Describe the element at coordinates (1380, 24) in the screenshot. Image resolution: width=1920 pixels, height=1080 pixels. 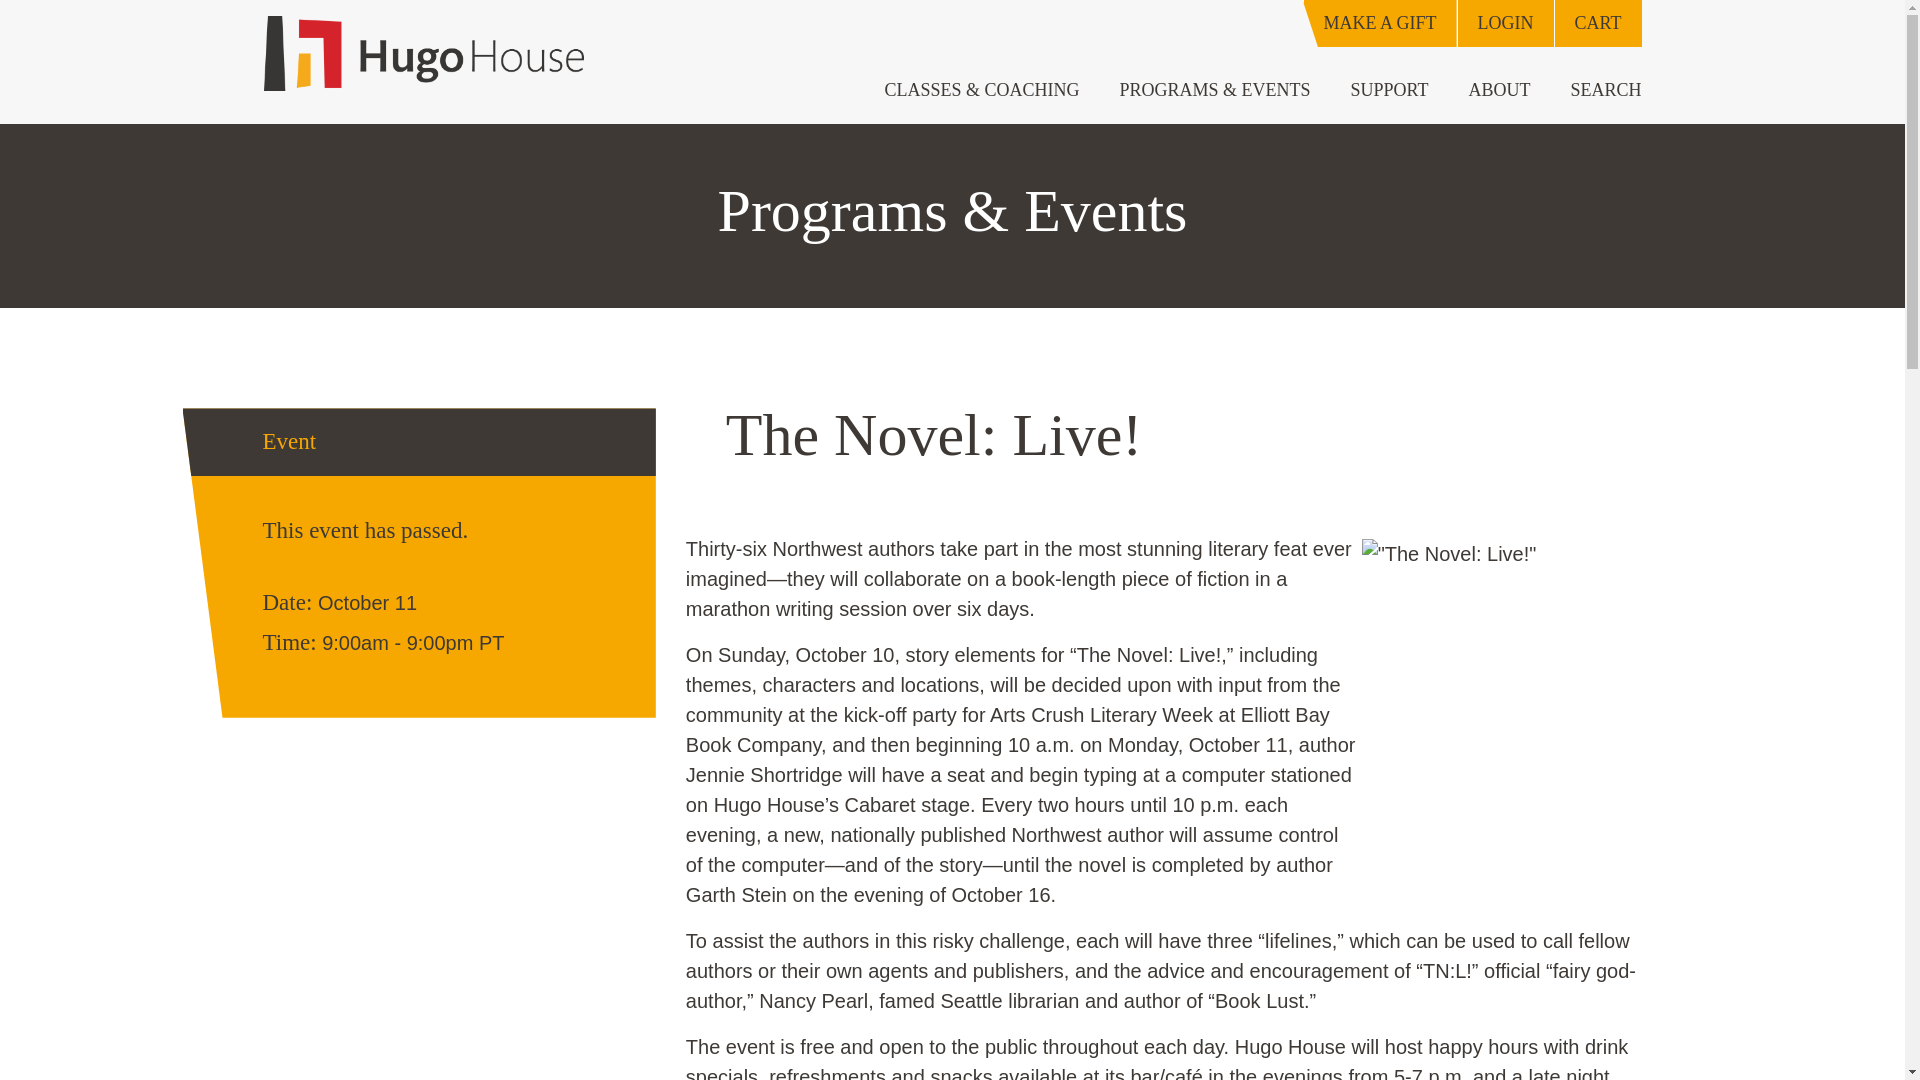
I see `Make A Gift` at that location.